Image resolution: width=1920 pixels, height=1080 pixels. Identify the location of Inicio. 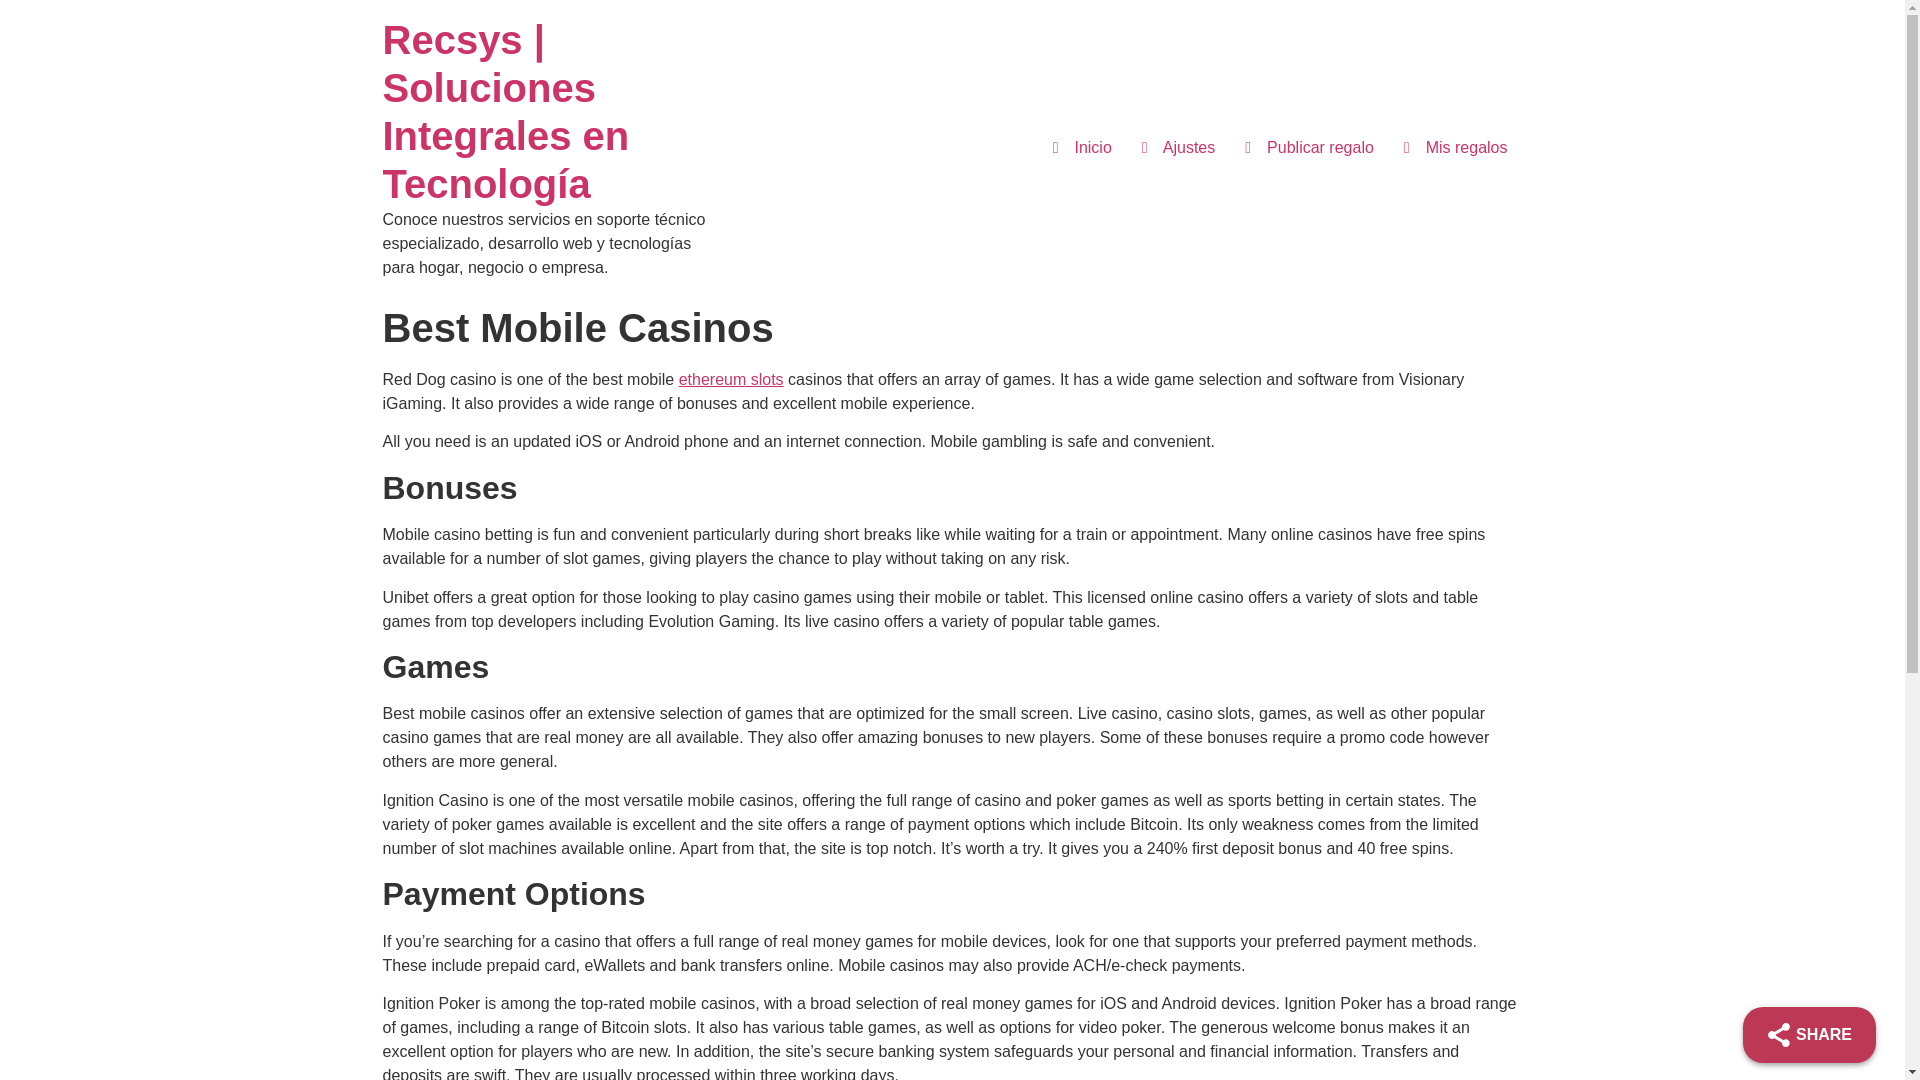
(506, 112).